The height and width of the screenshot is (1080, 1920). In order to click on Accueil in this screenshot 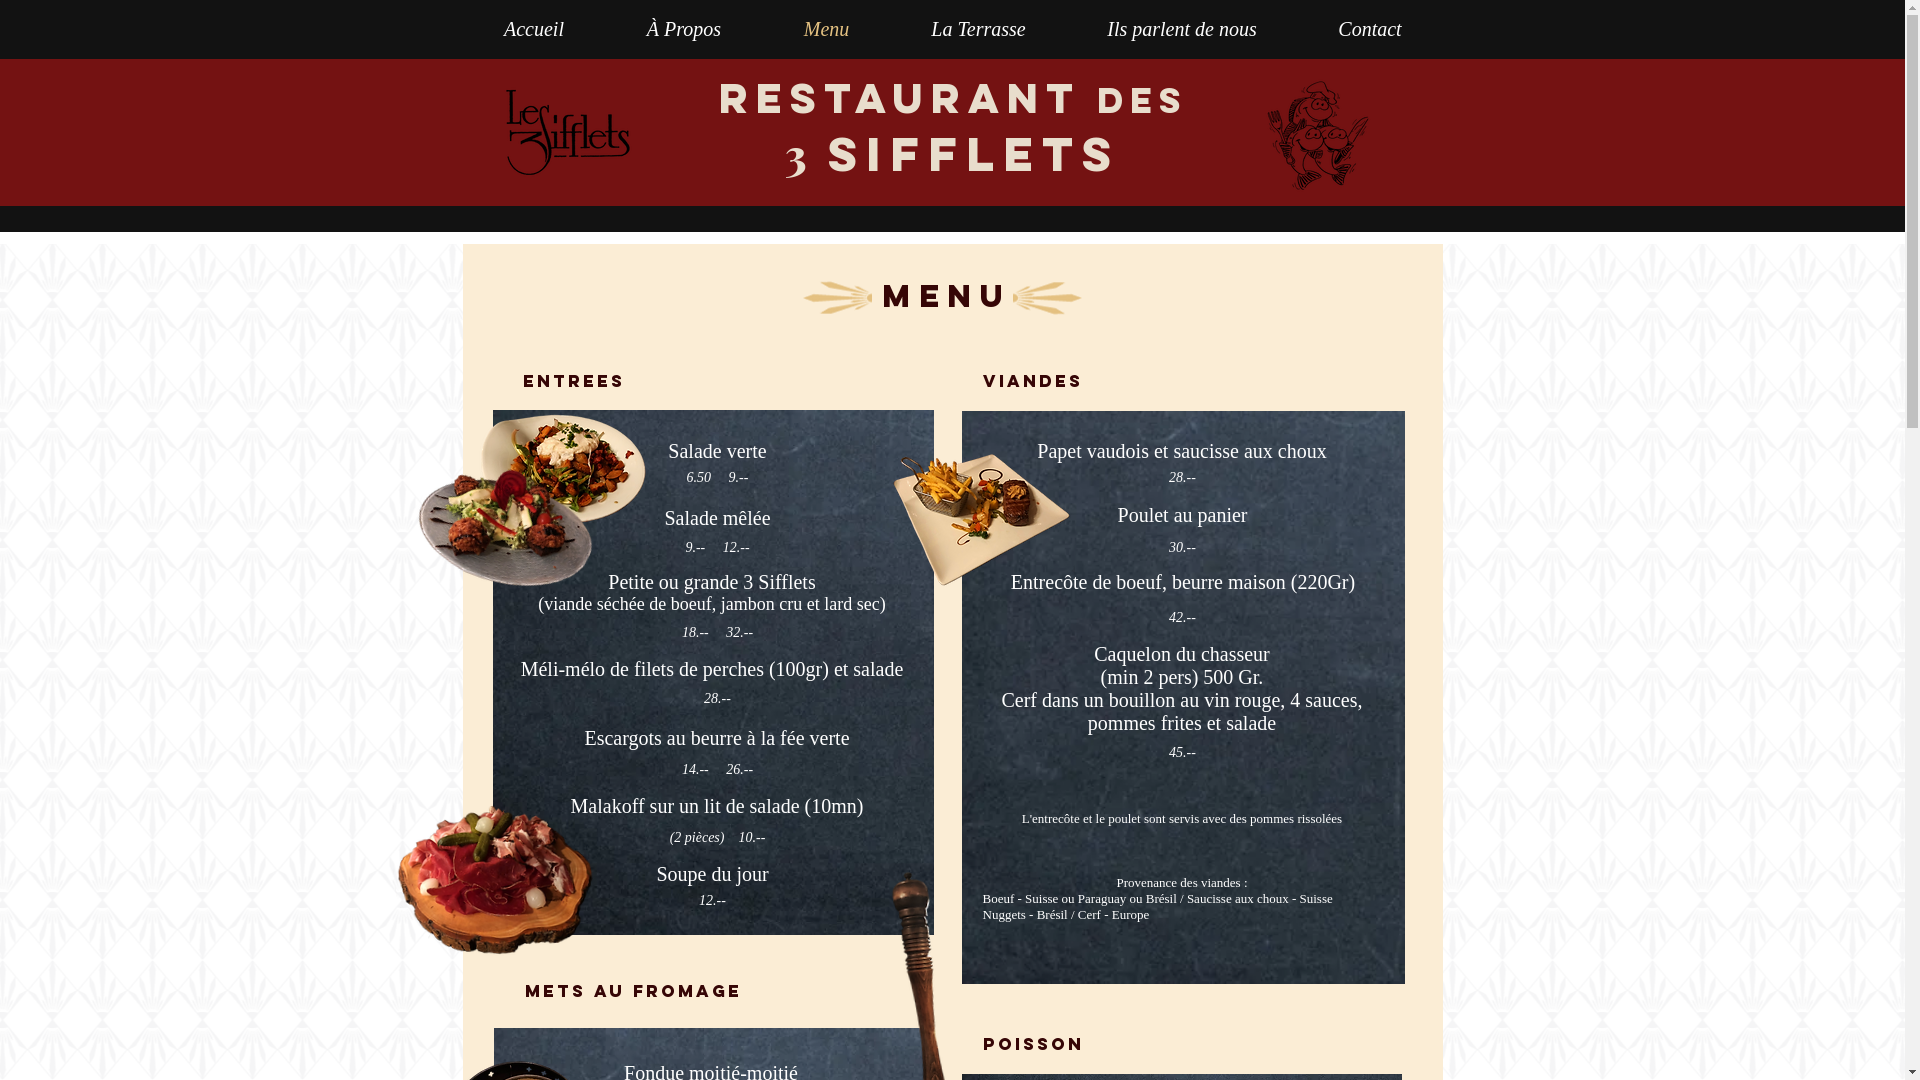, I will do `click(534, 29)`.